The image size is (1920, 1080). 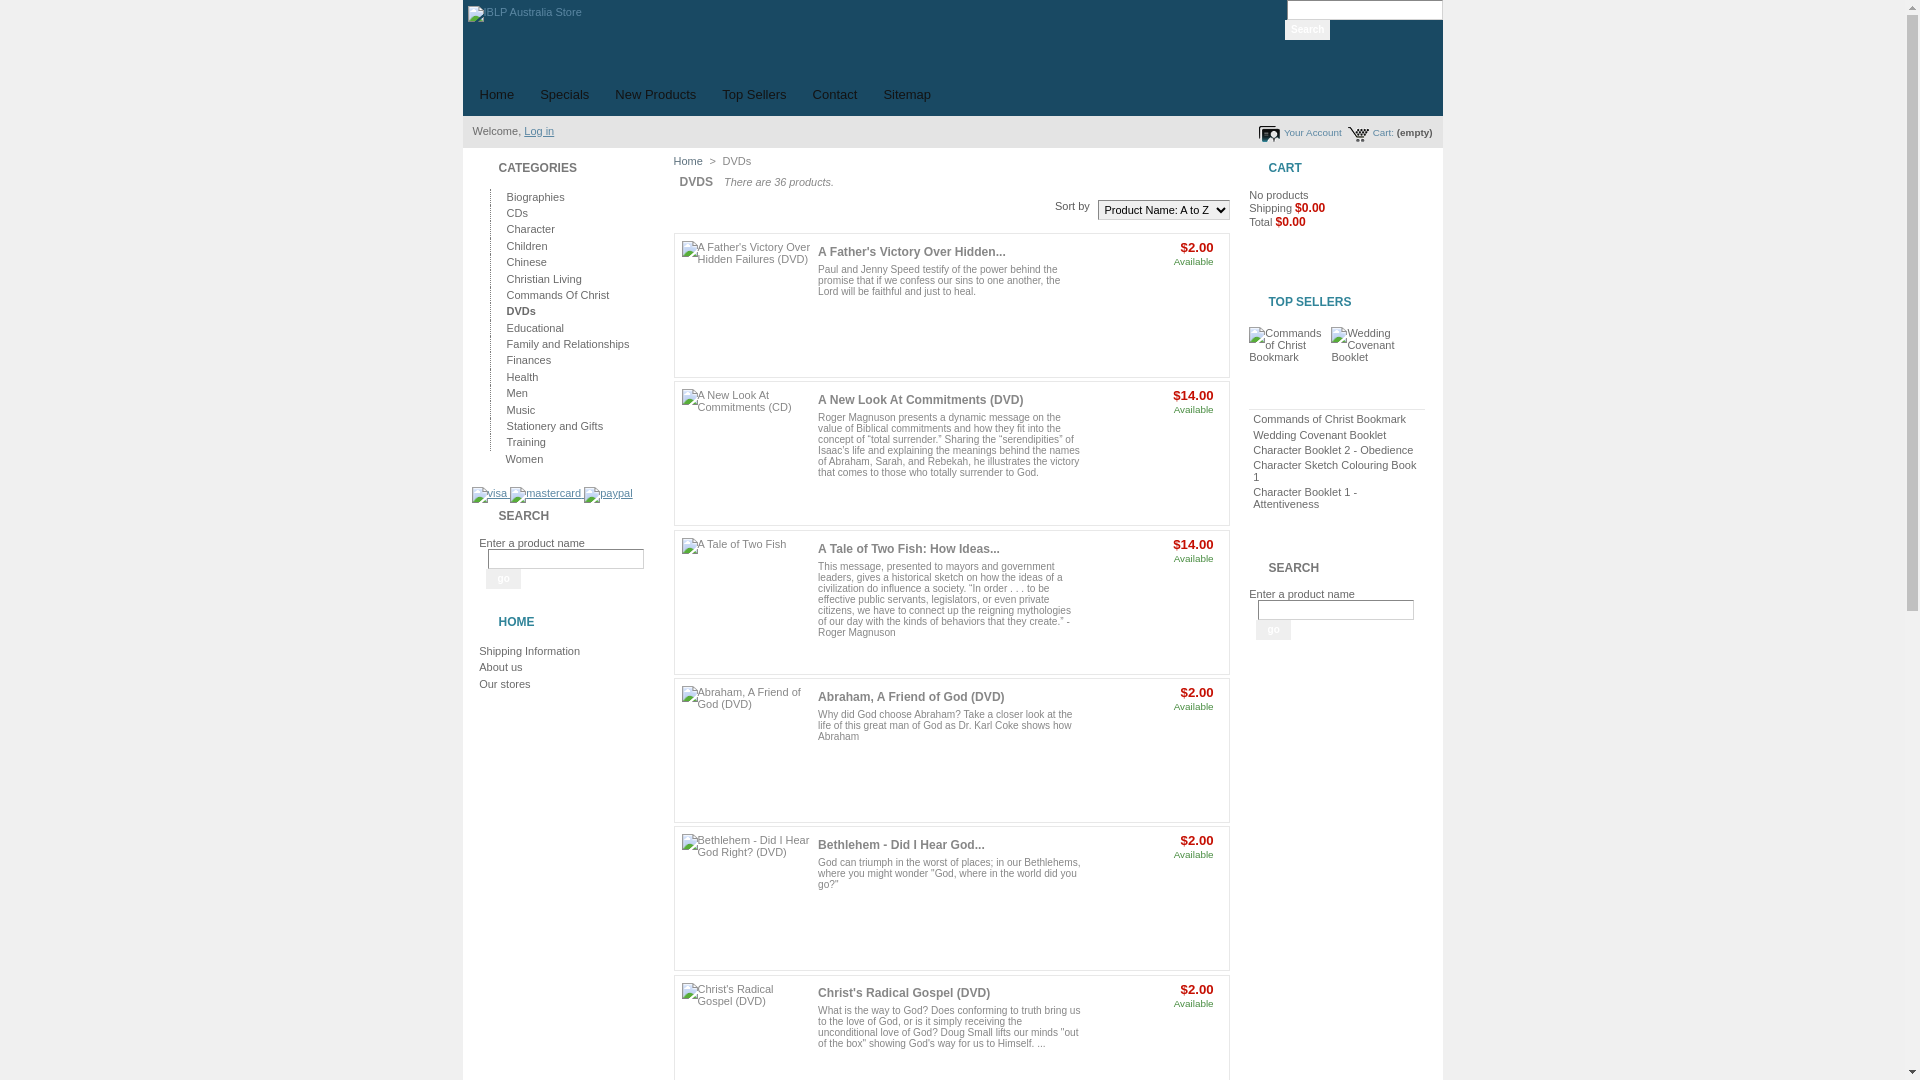 What do you see at coordinates (1153, 282) in the screenshot?
I see `Add to cart` at bounding box center [1153, 282].